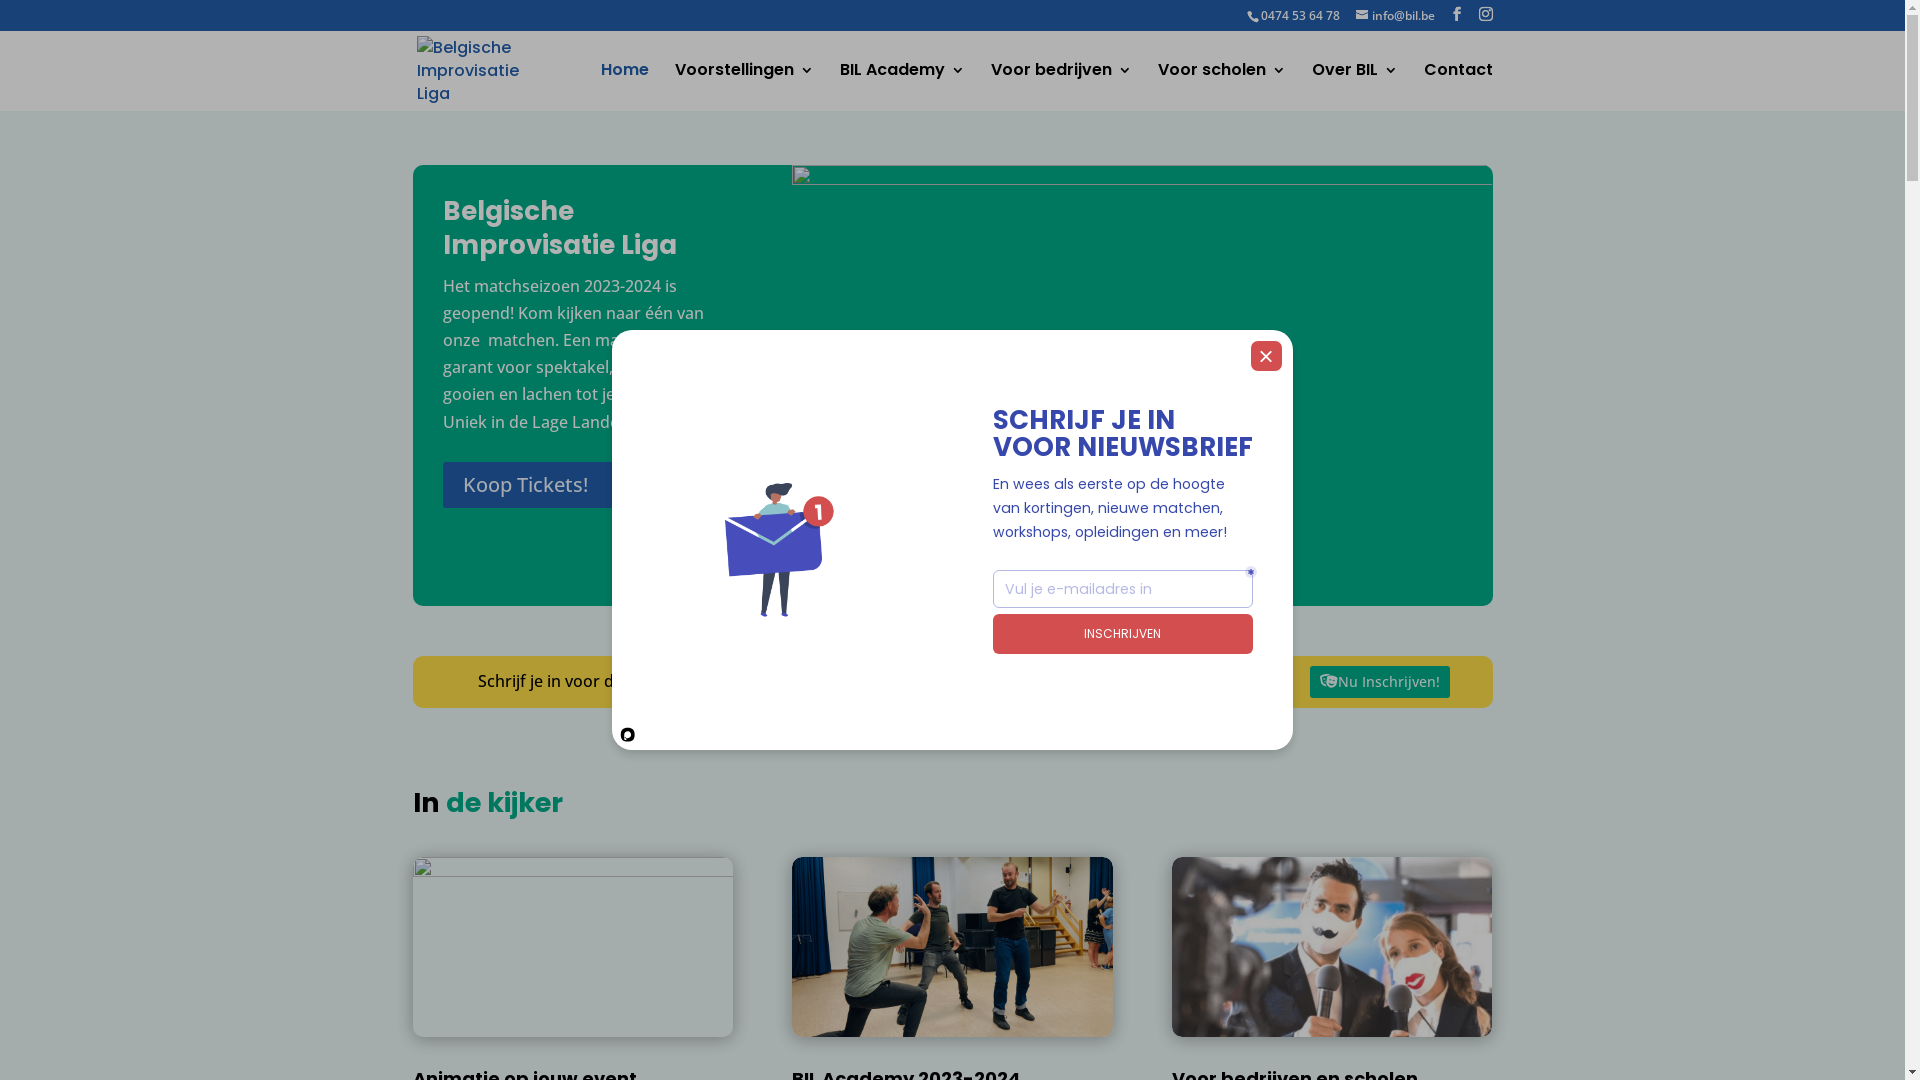 The image size is (1920, 1080). I want to click on Koop Tickets!, so click(542, 485).